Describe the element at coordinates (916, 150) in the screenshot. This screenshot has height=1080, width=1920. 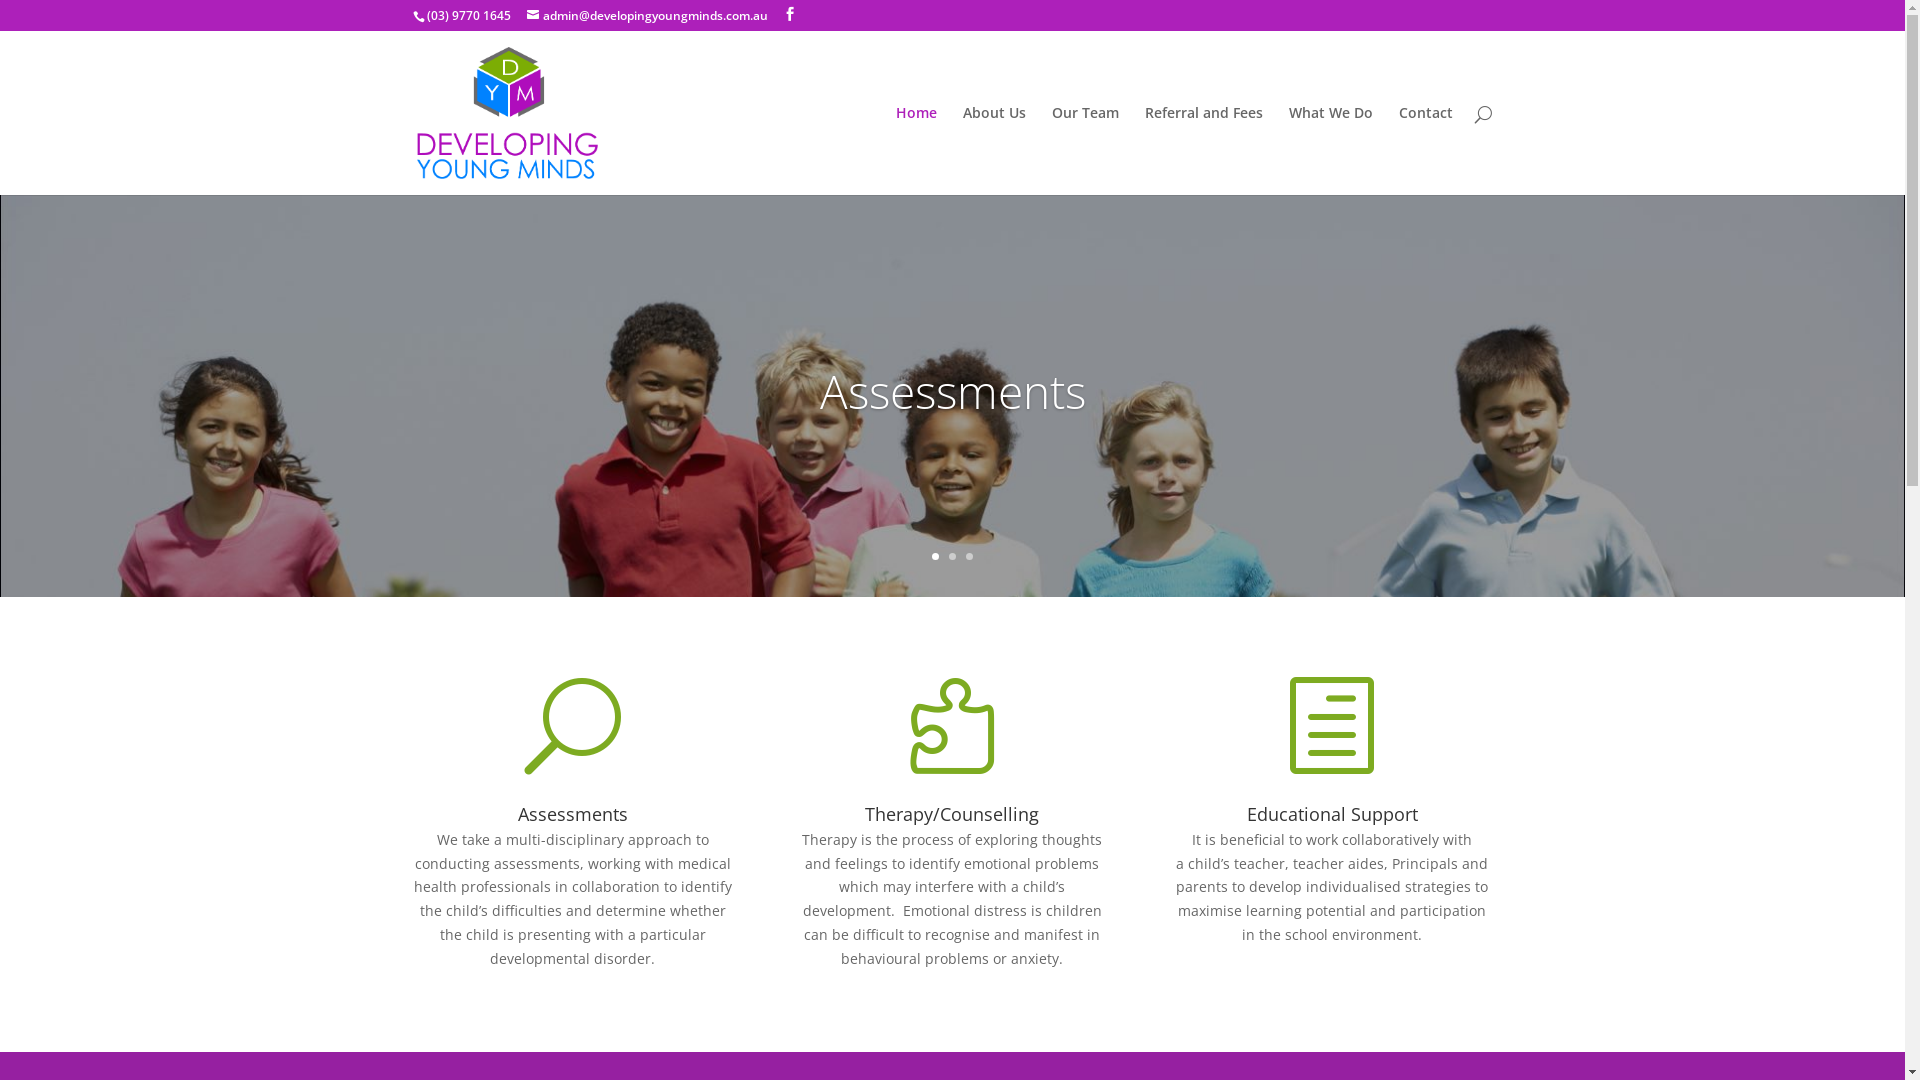
I see `Home` at that location.